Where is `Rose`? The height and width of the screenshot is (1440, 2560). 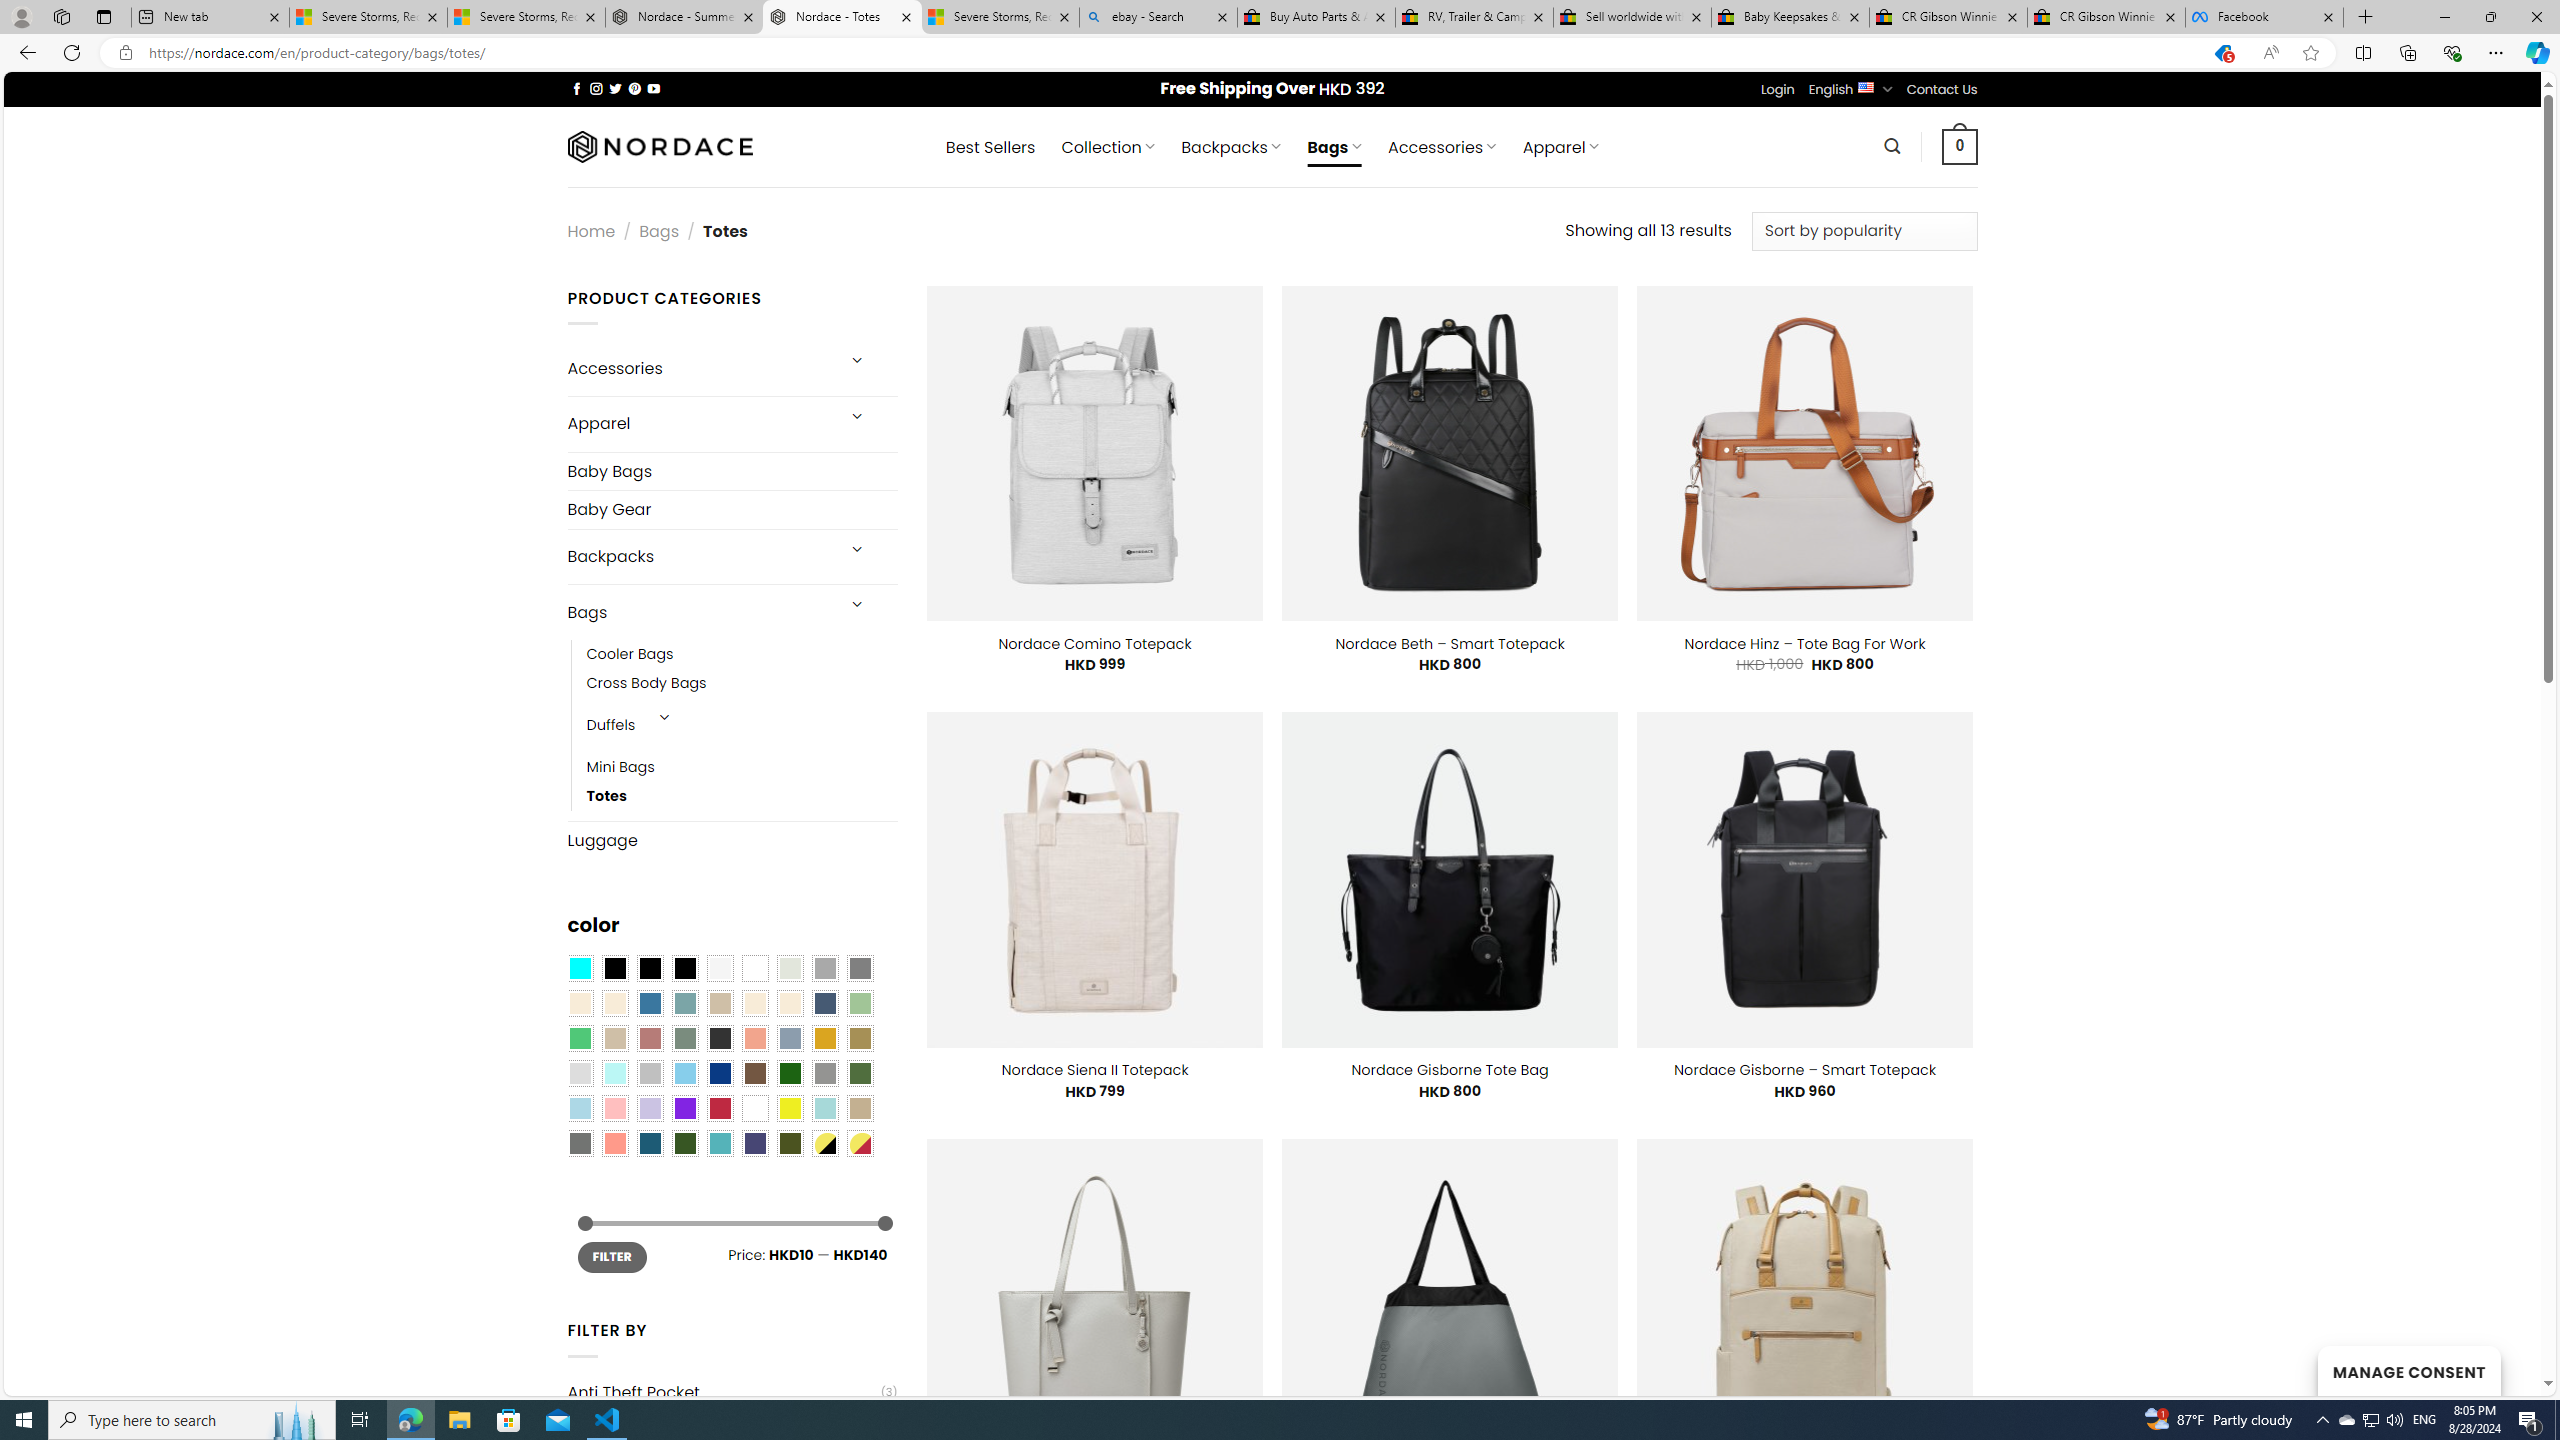 Rose is located at coordinates (650, 1038).